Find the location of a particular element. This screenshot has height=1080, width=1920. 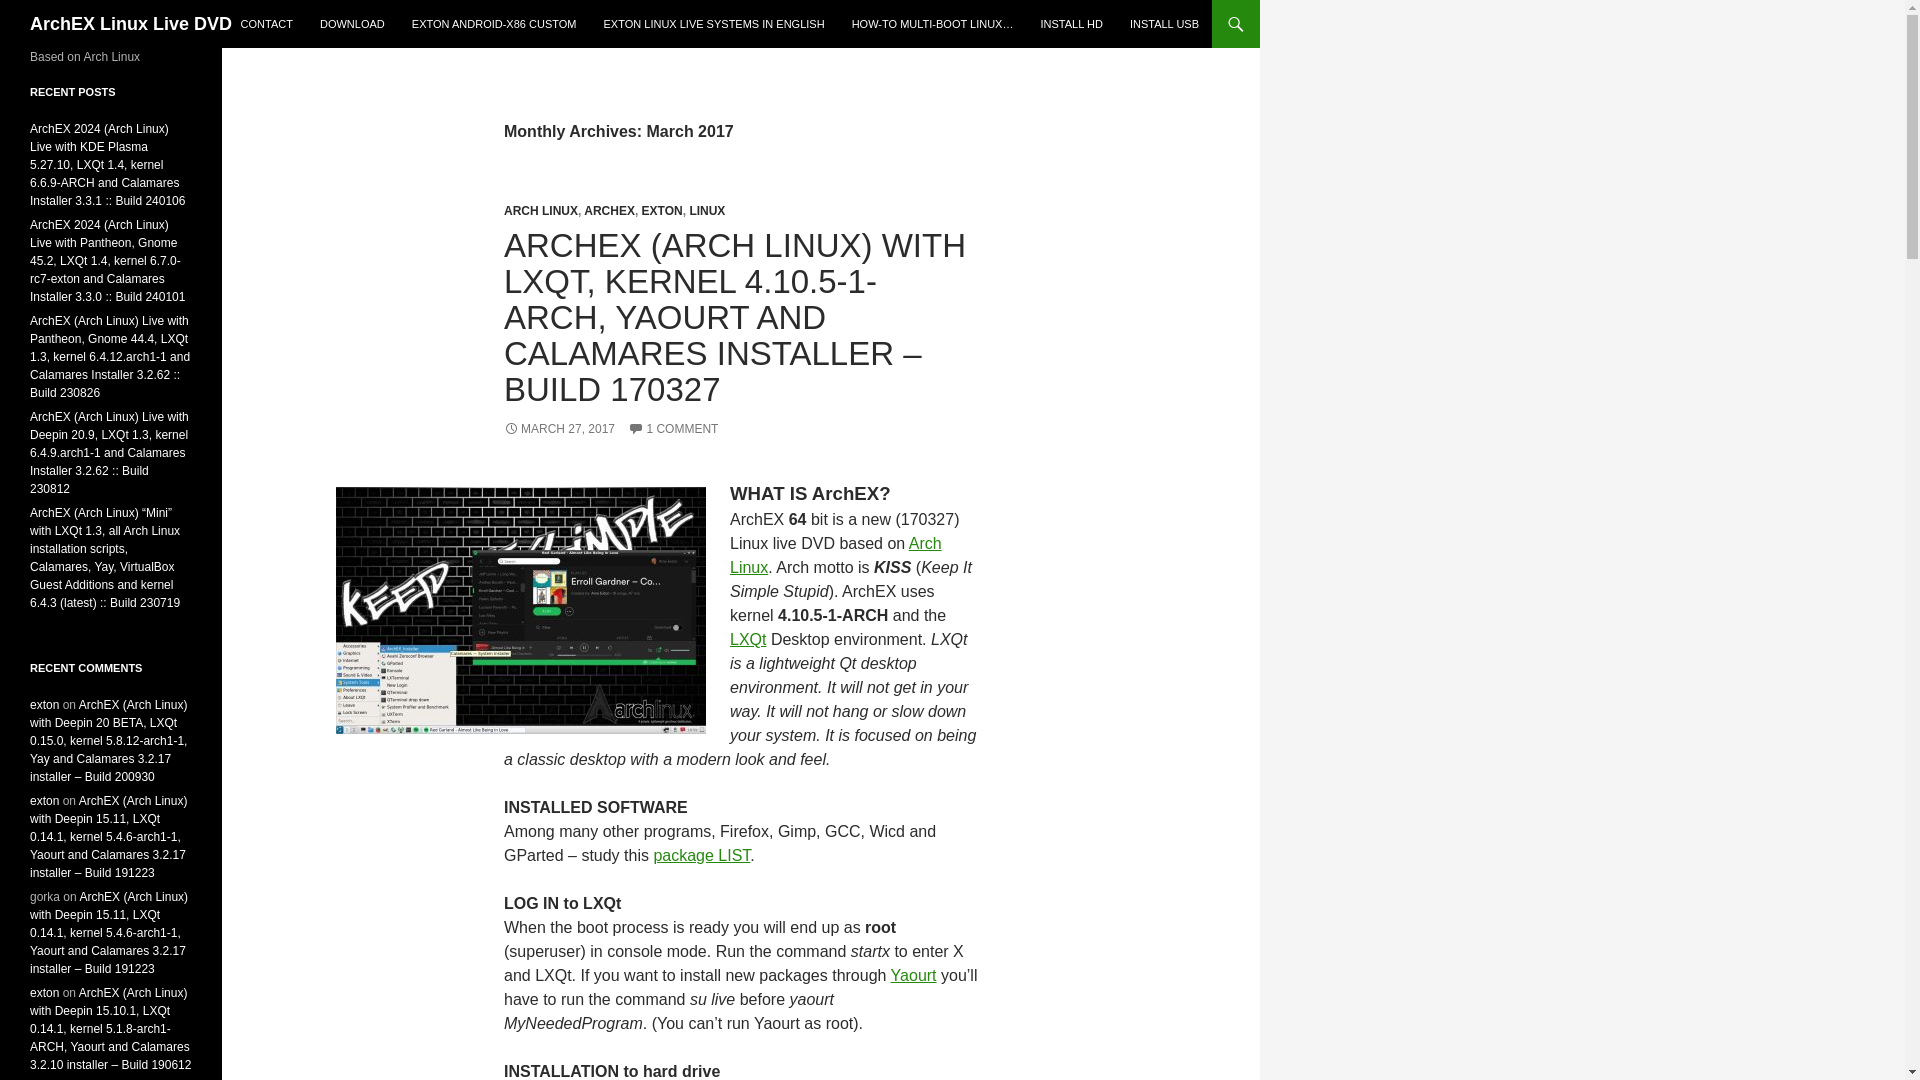

Yaourt is located at coordinates (913, 974).